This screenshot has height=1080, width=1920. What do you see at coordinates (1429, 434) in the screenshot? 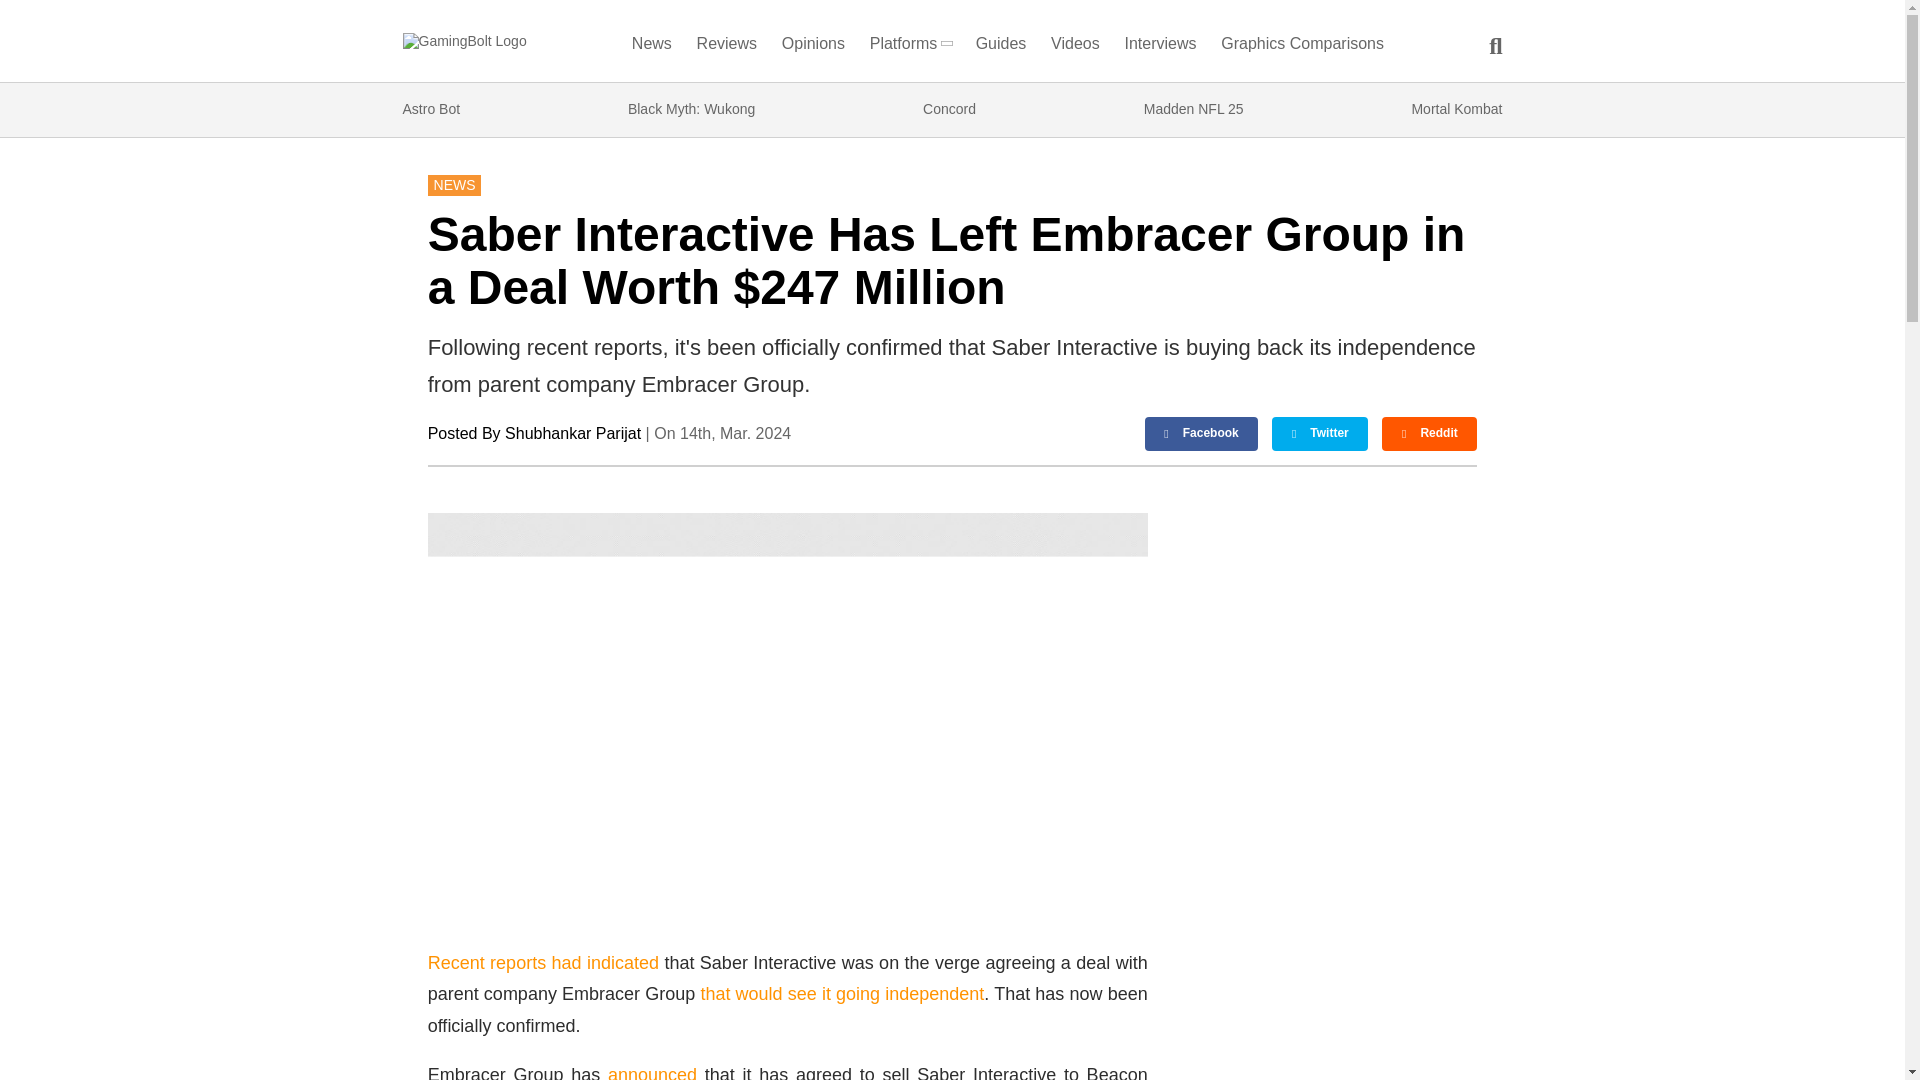
I see `Reddit` at bounding box center [1429, 434].